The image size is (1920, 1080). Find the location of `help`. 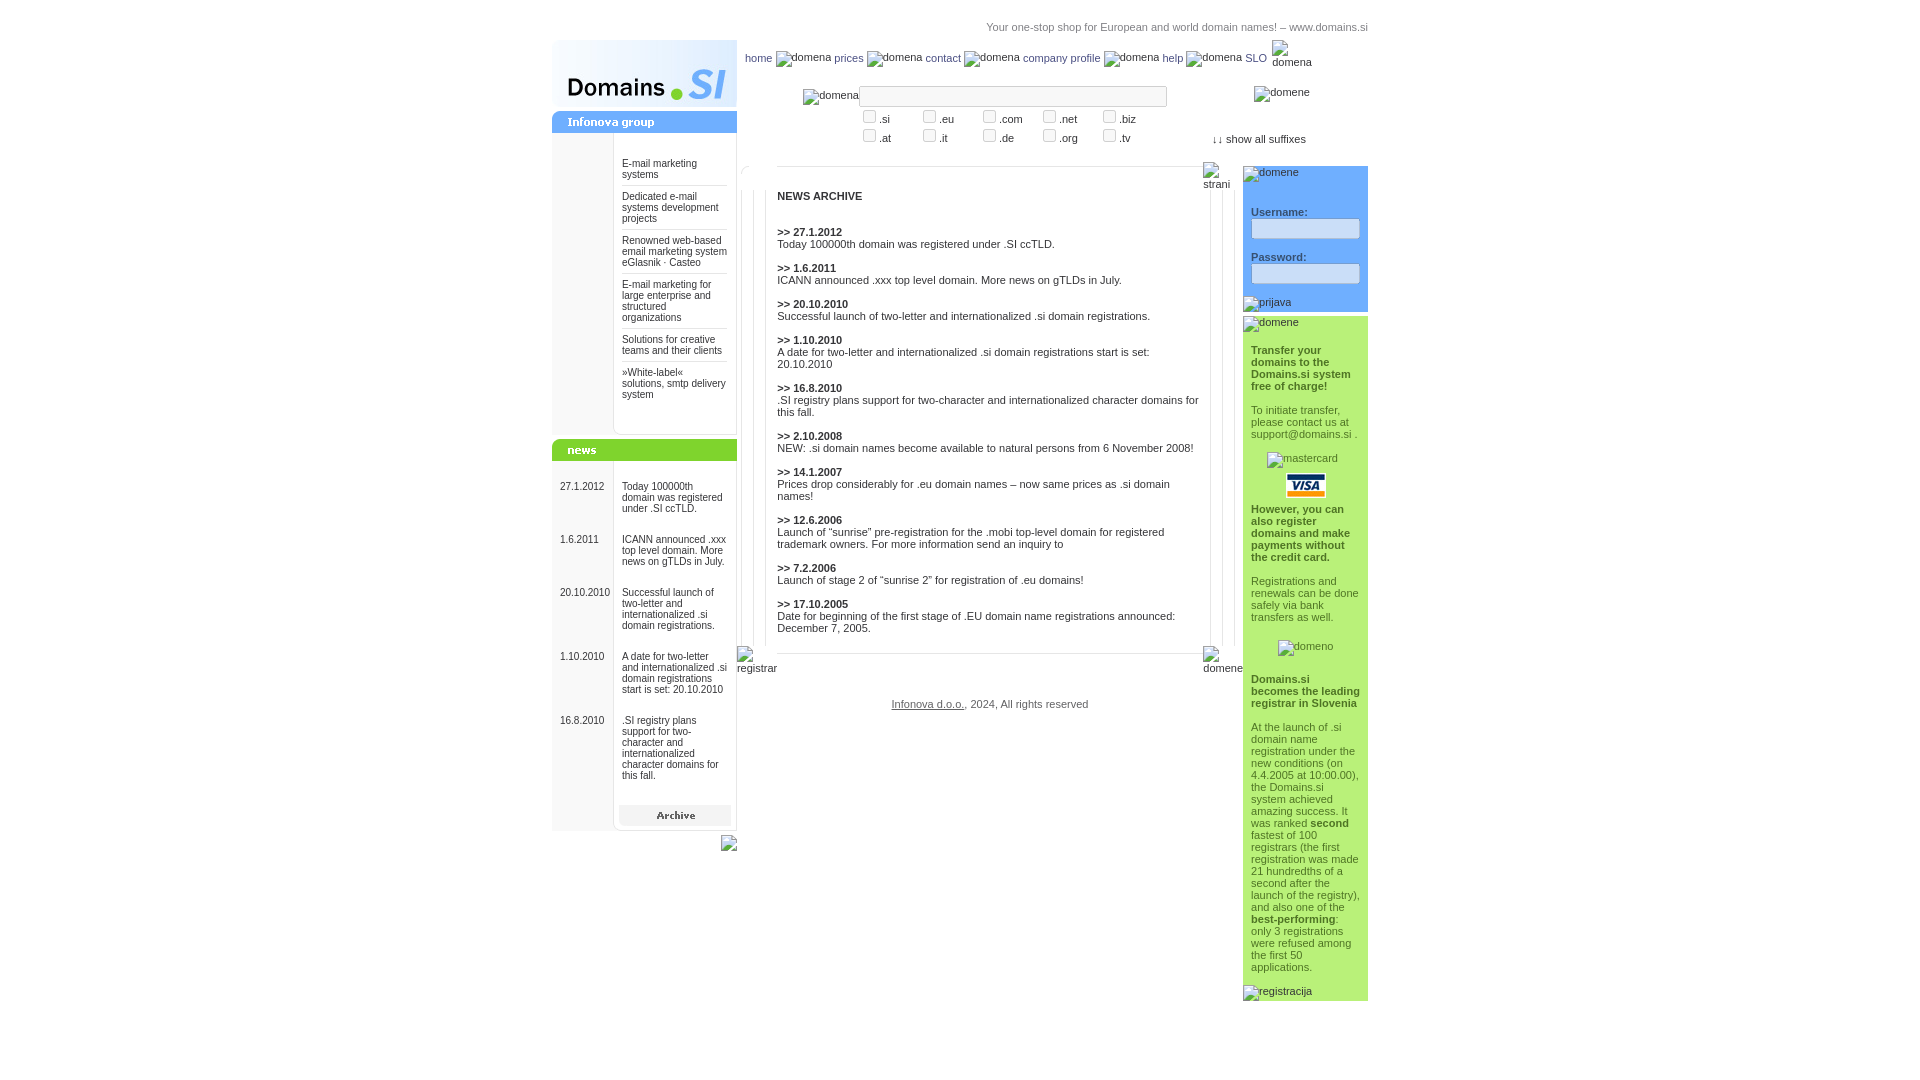

help is located at coordinates (1172, 57).